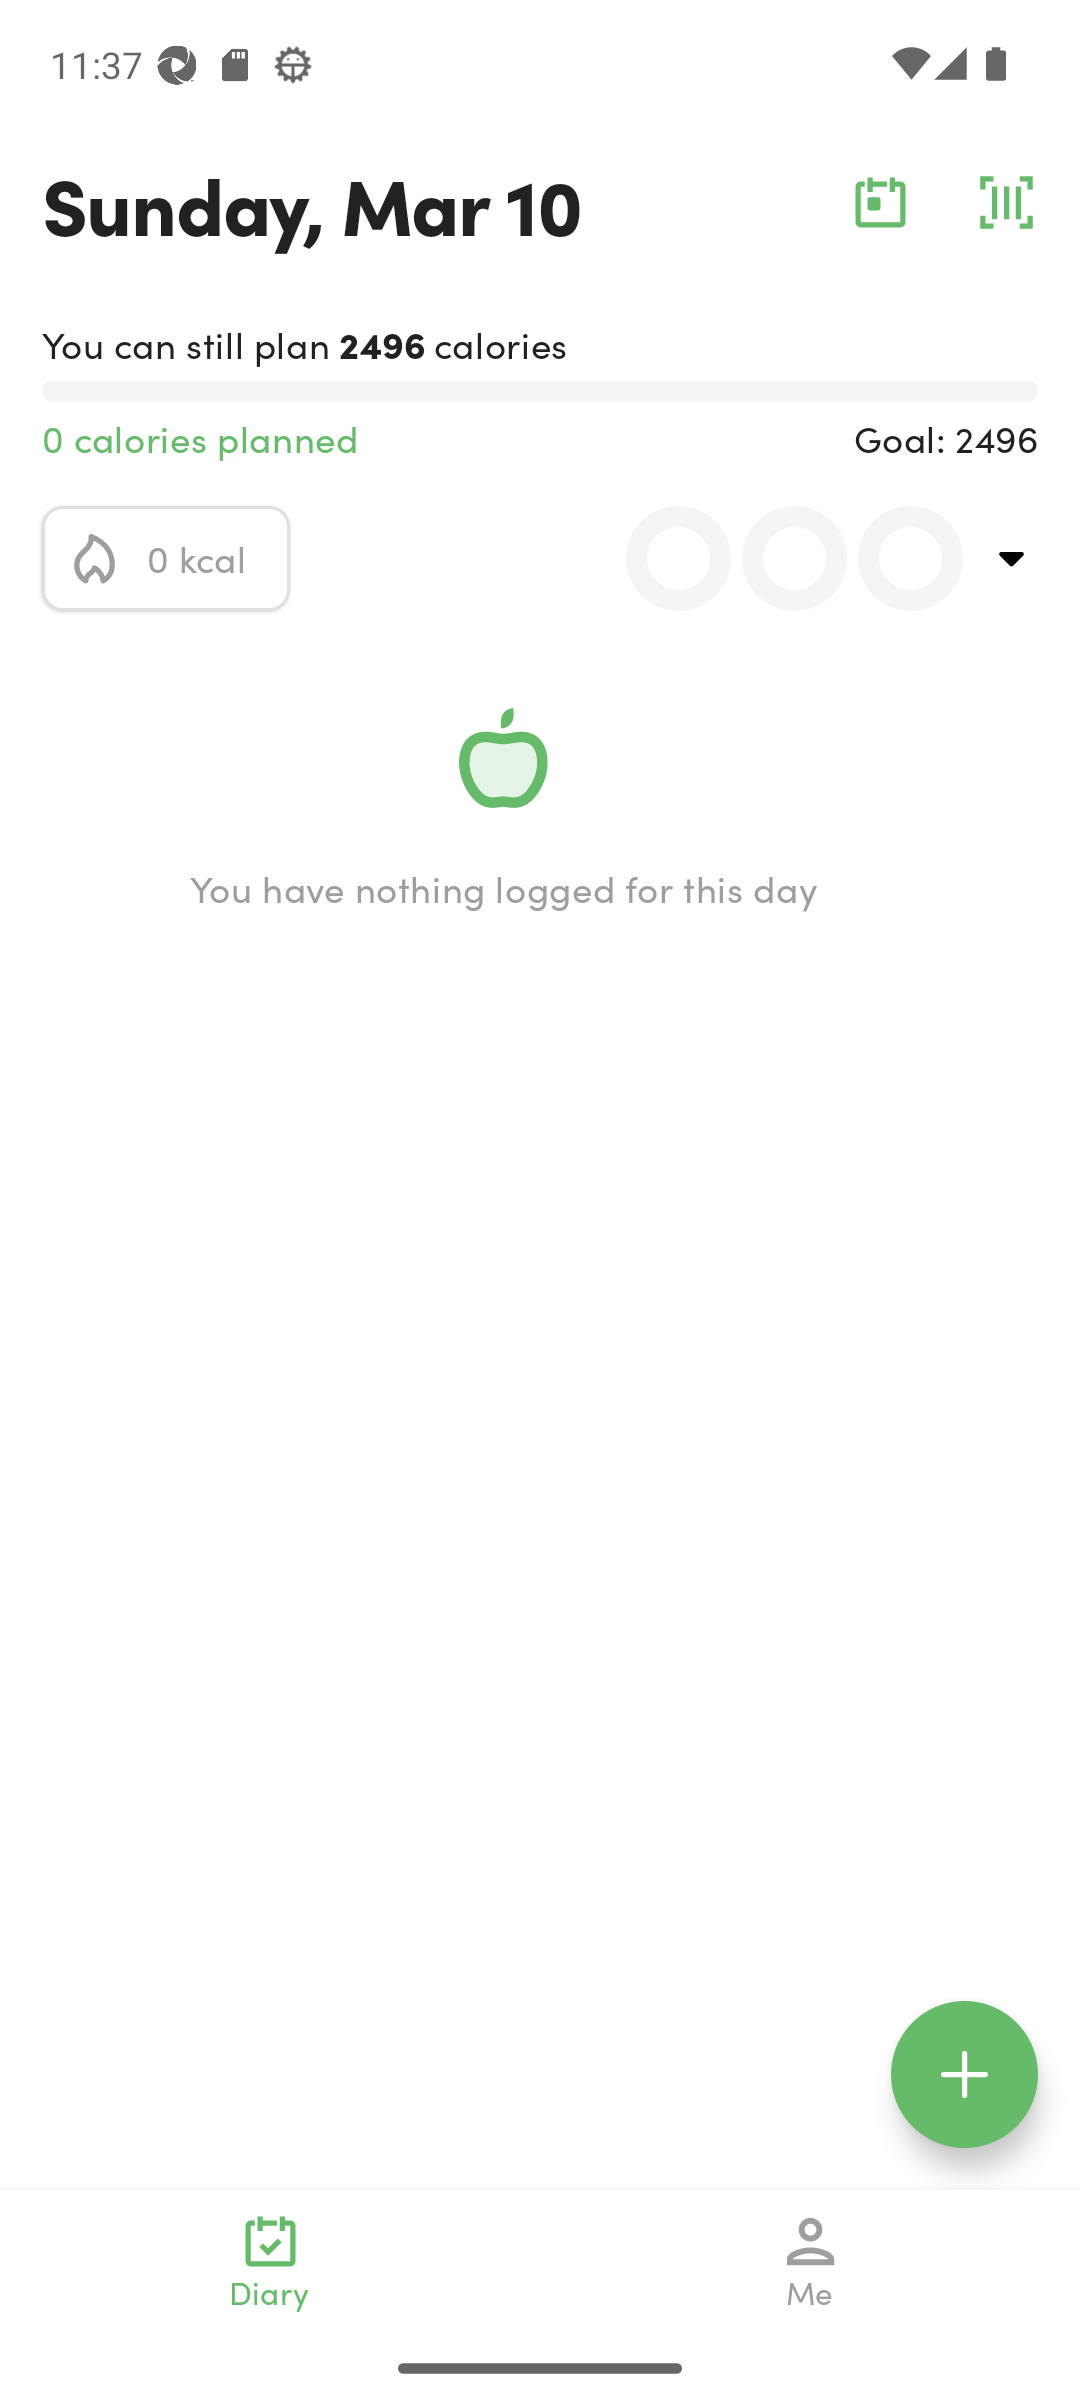 This screenshot has height=2400, width=1080. I want to click on Me navigation_icon, so click(810, 2262).